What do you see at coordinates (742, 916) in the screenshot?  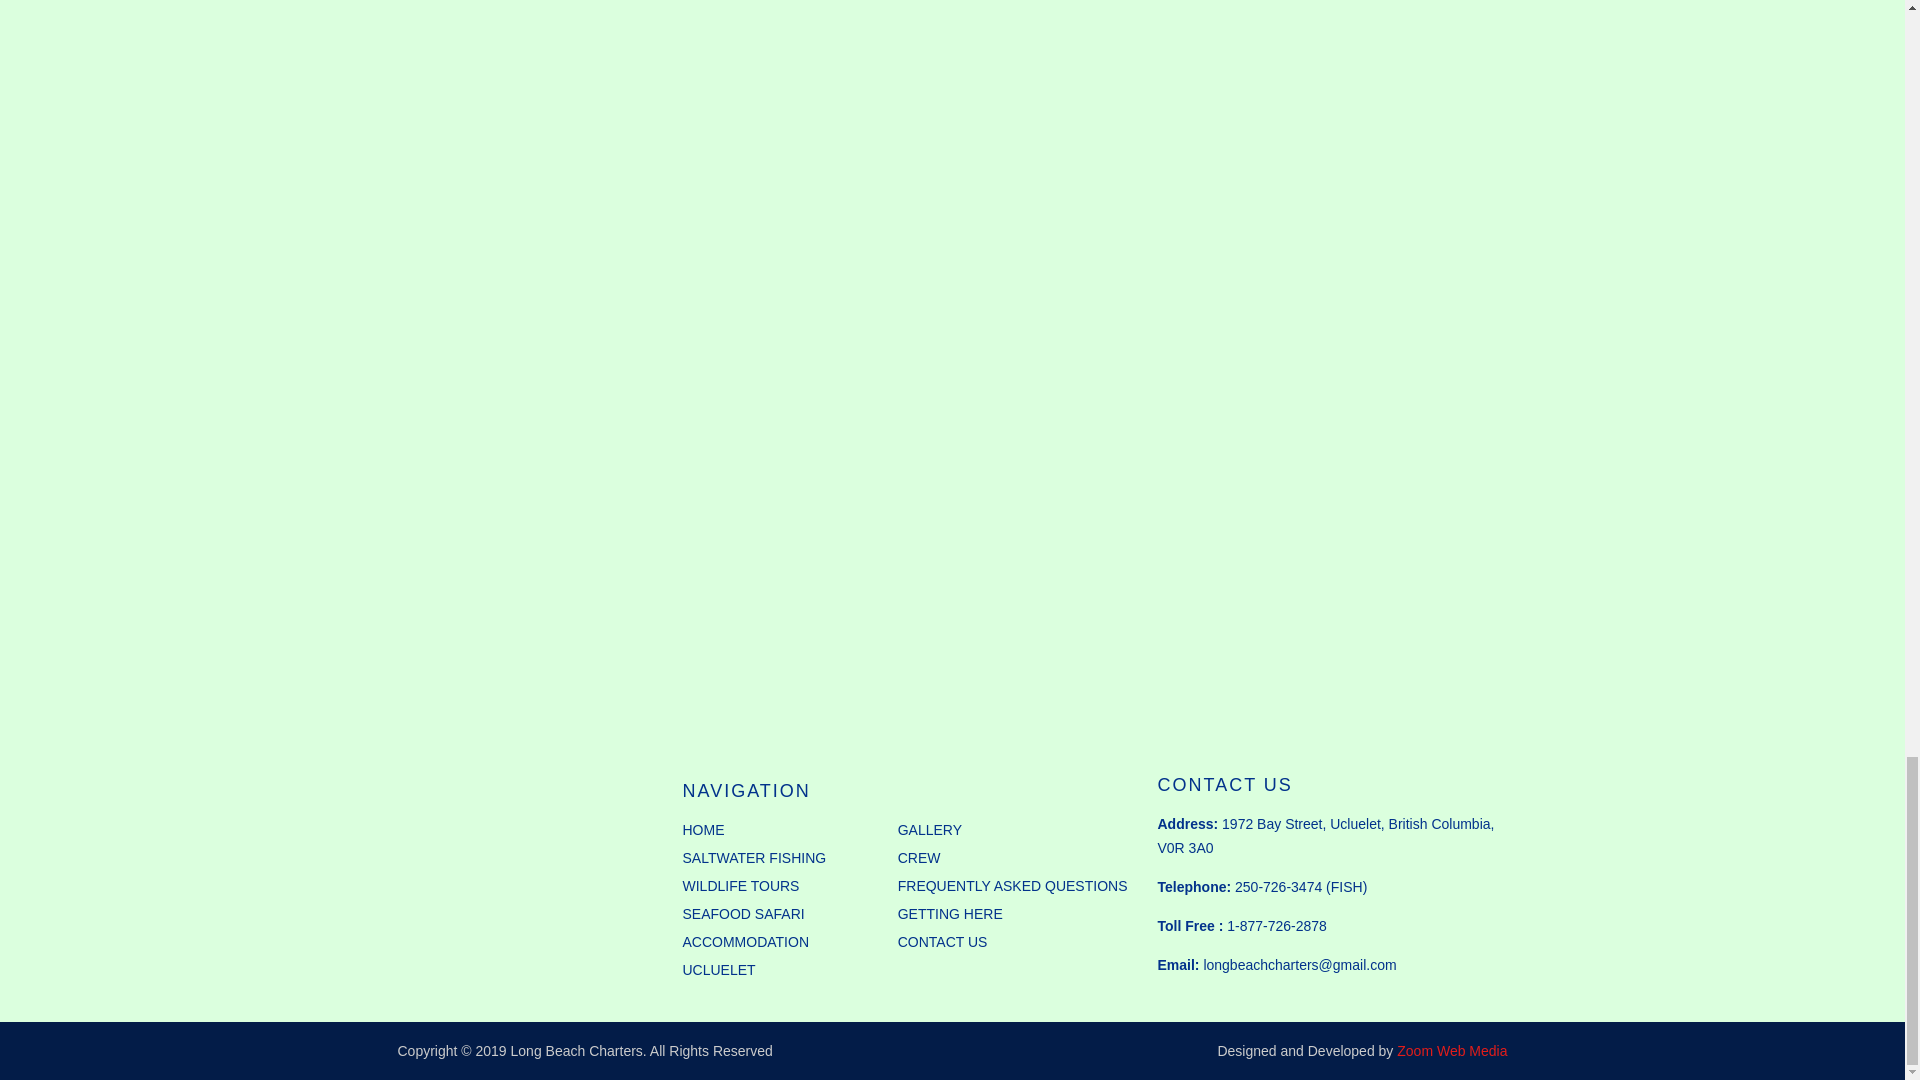 I see `SEAFOOD SAFARI` at bounding box center [742, 916].